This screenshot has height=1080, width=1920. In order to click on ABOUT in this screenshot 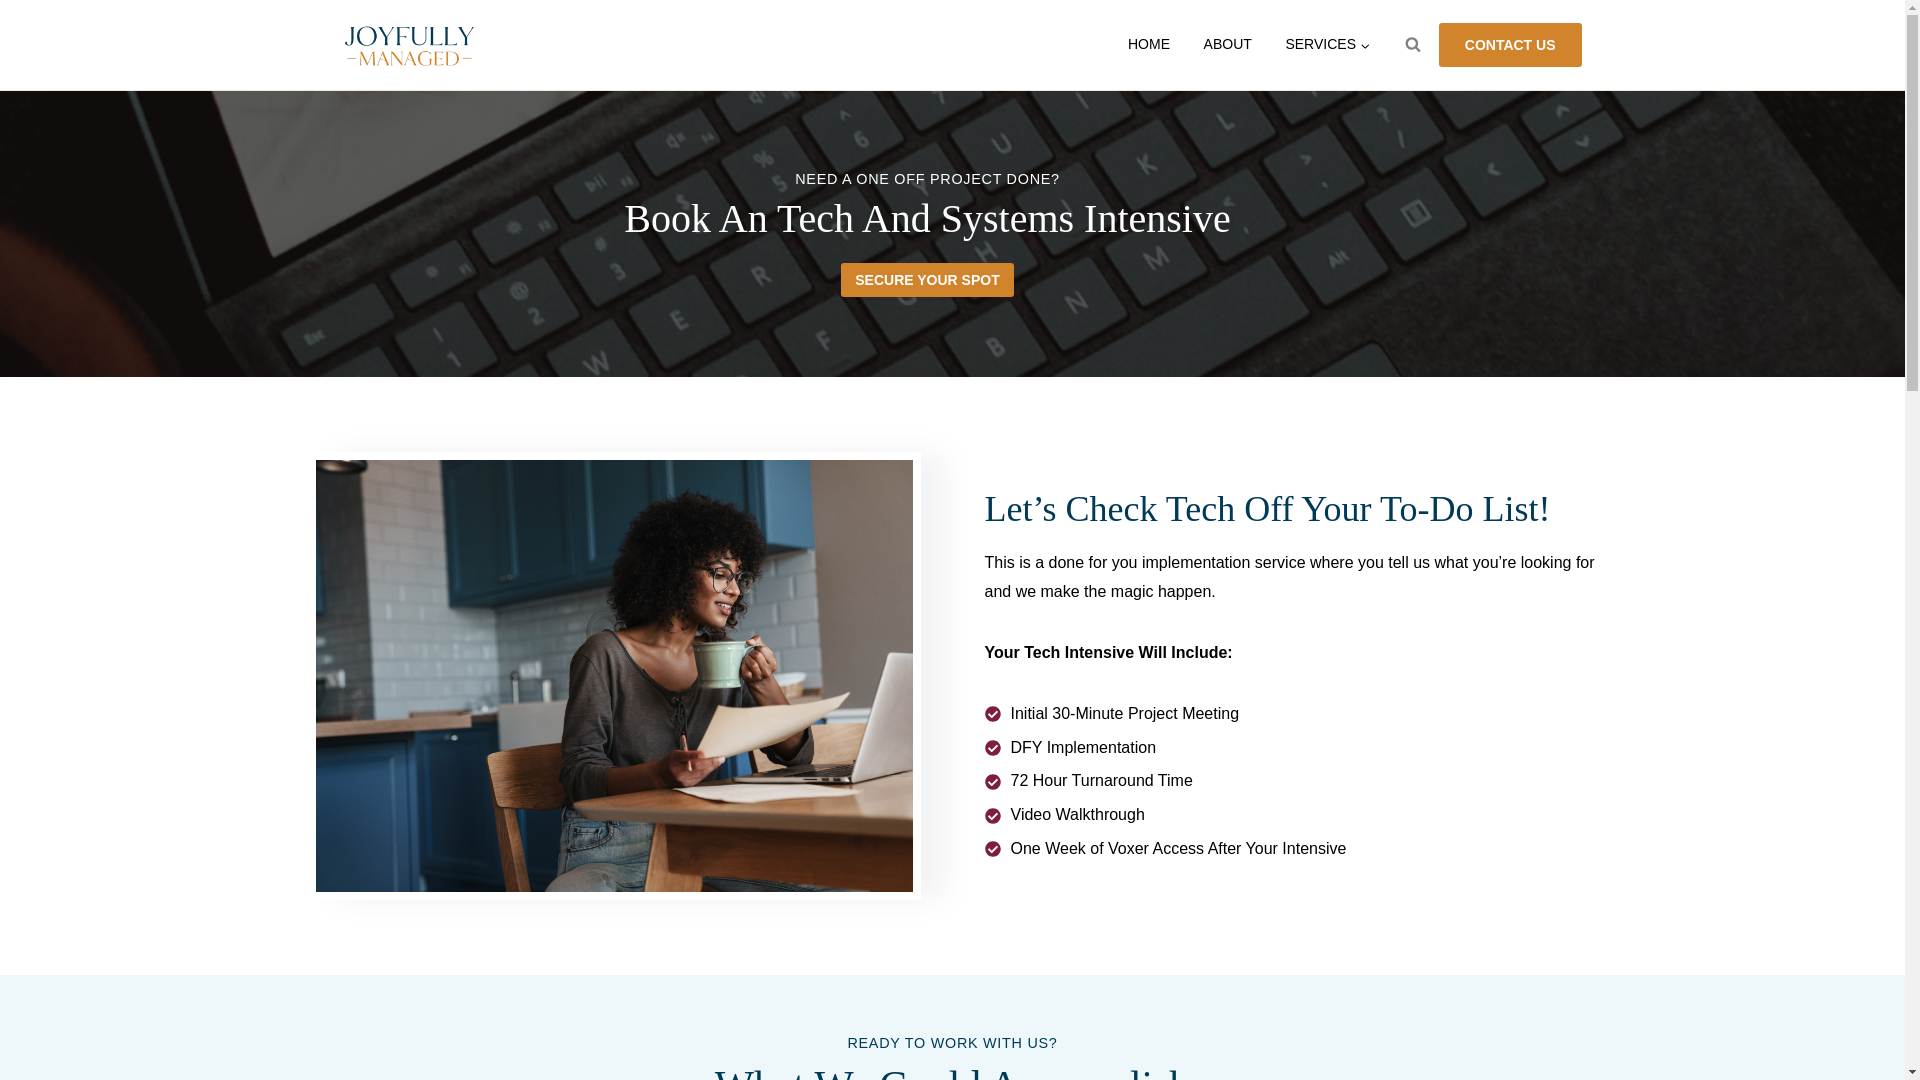, I will do `click(1228, 46)`.